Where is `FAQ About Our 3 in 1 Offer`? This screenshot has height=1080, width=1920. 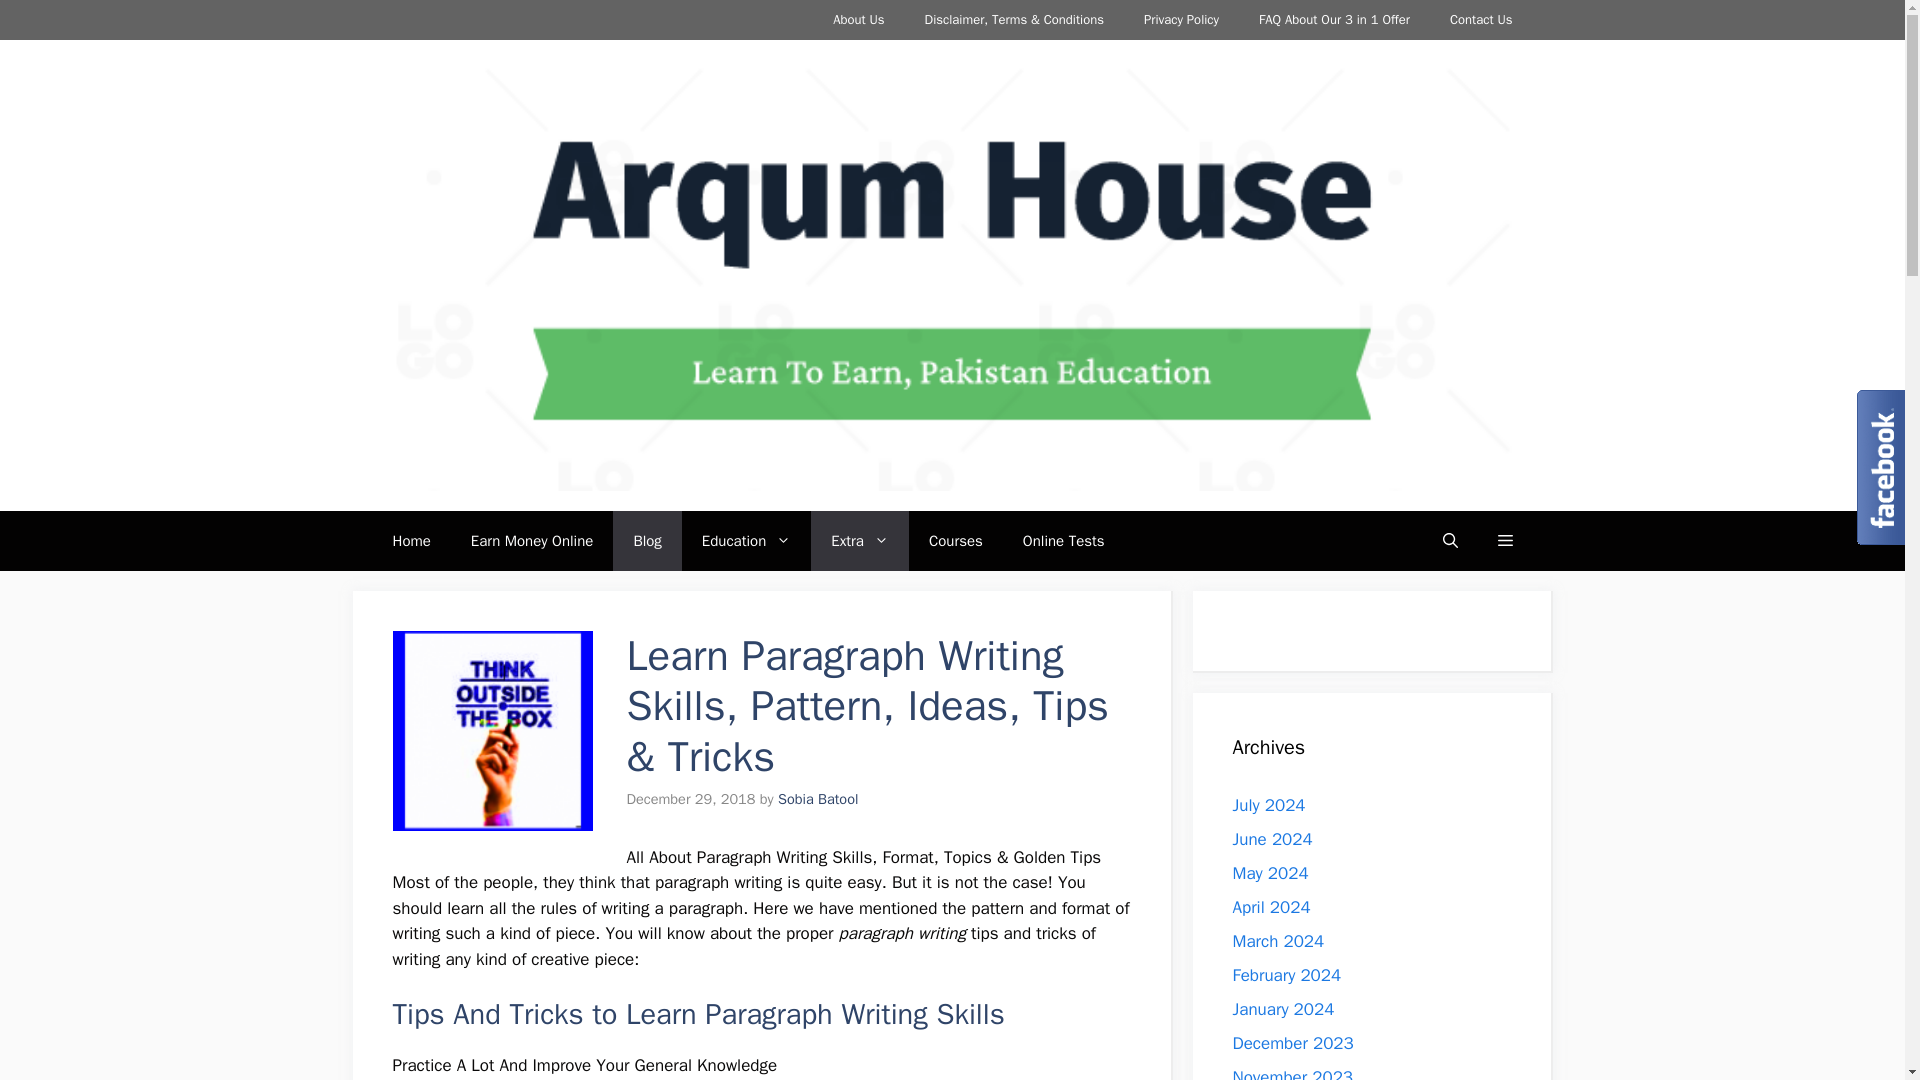
FAQ About Our 3 in 1 Offer is located at coordinates (1334, 20).